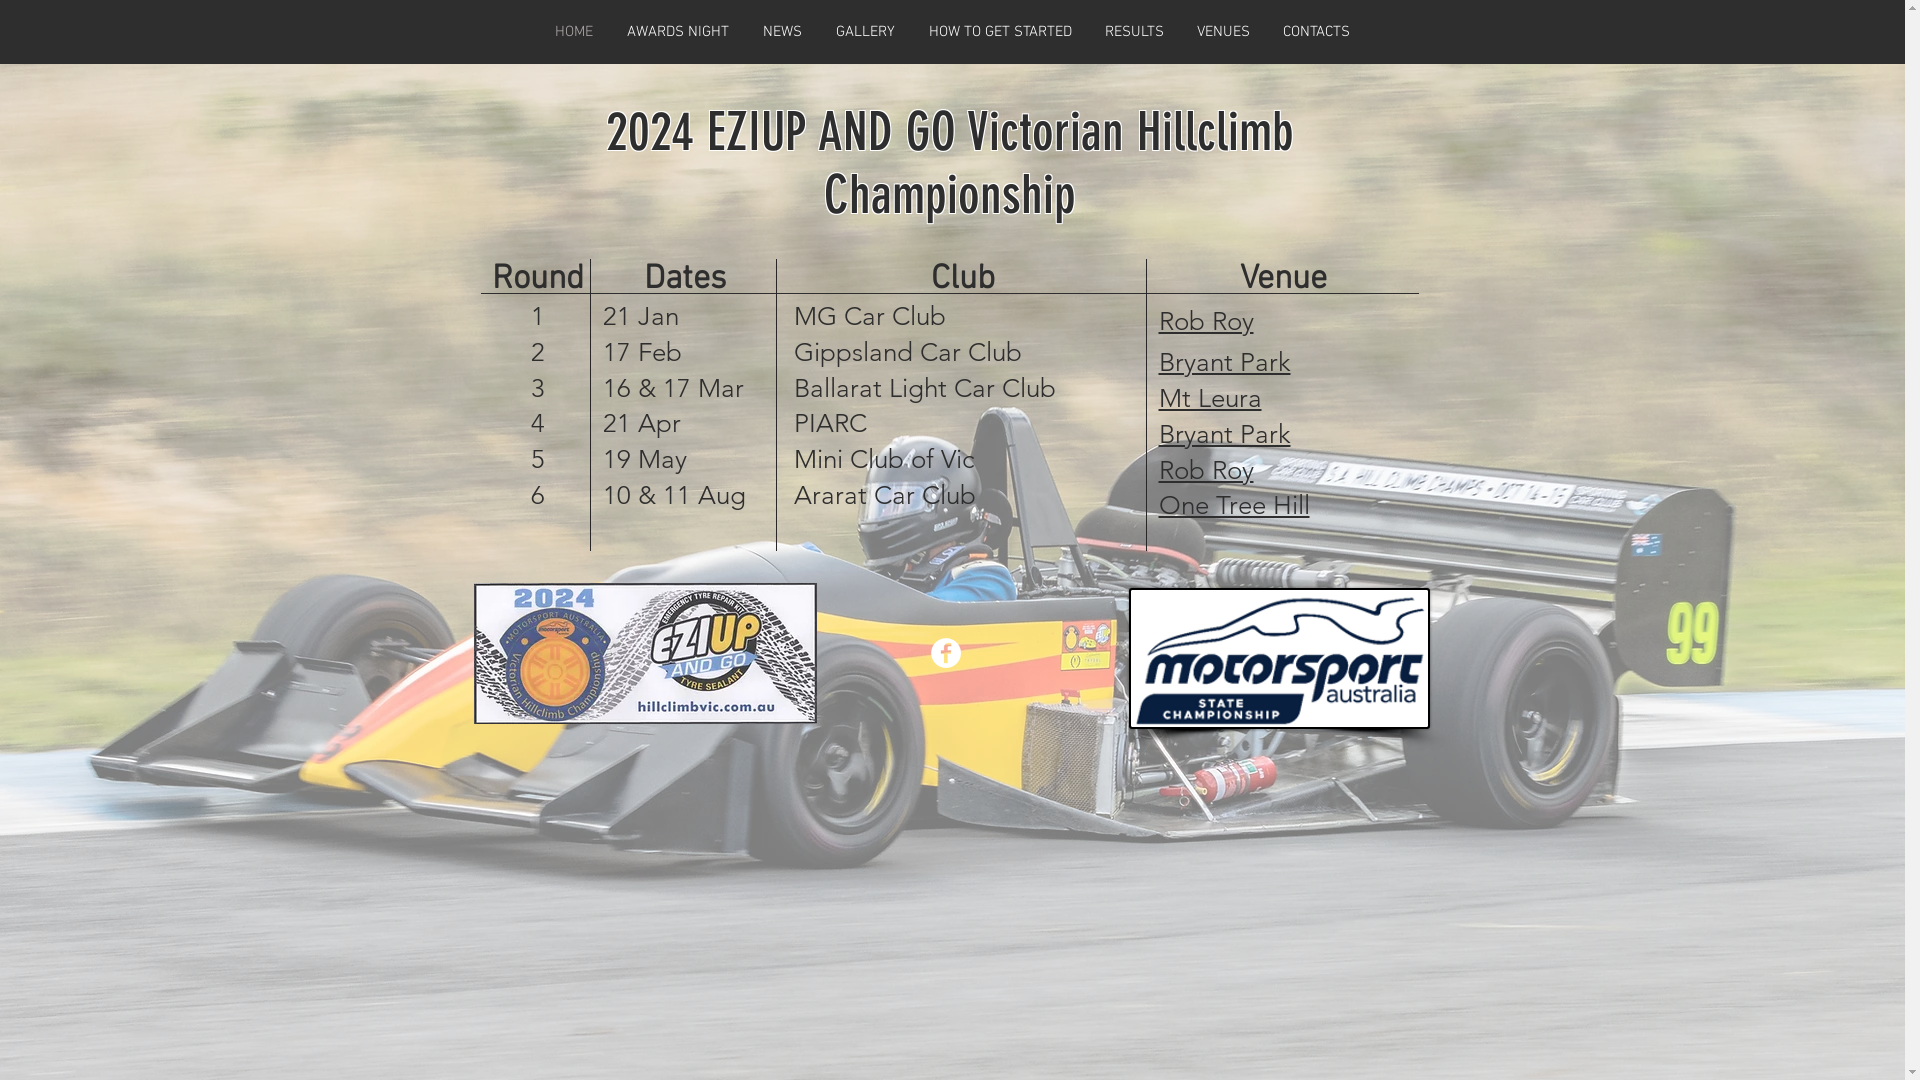 The image size is (1920, 1080). Describe the element at coordinates (574, 32) in the screenshot. I see `HOME` at that location.